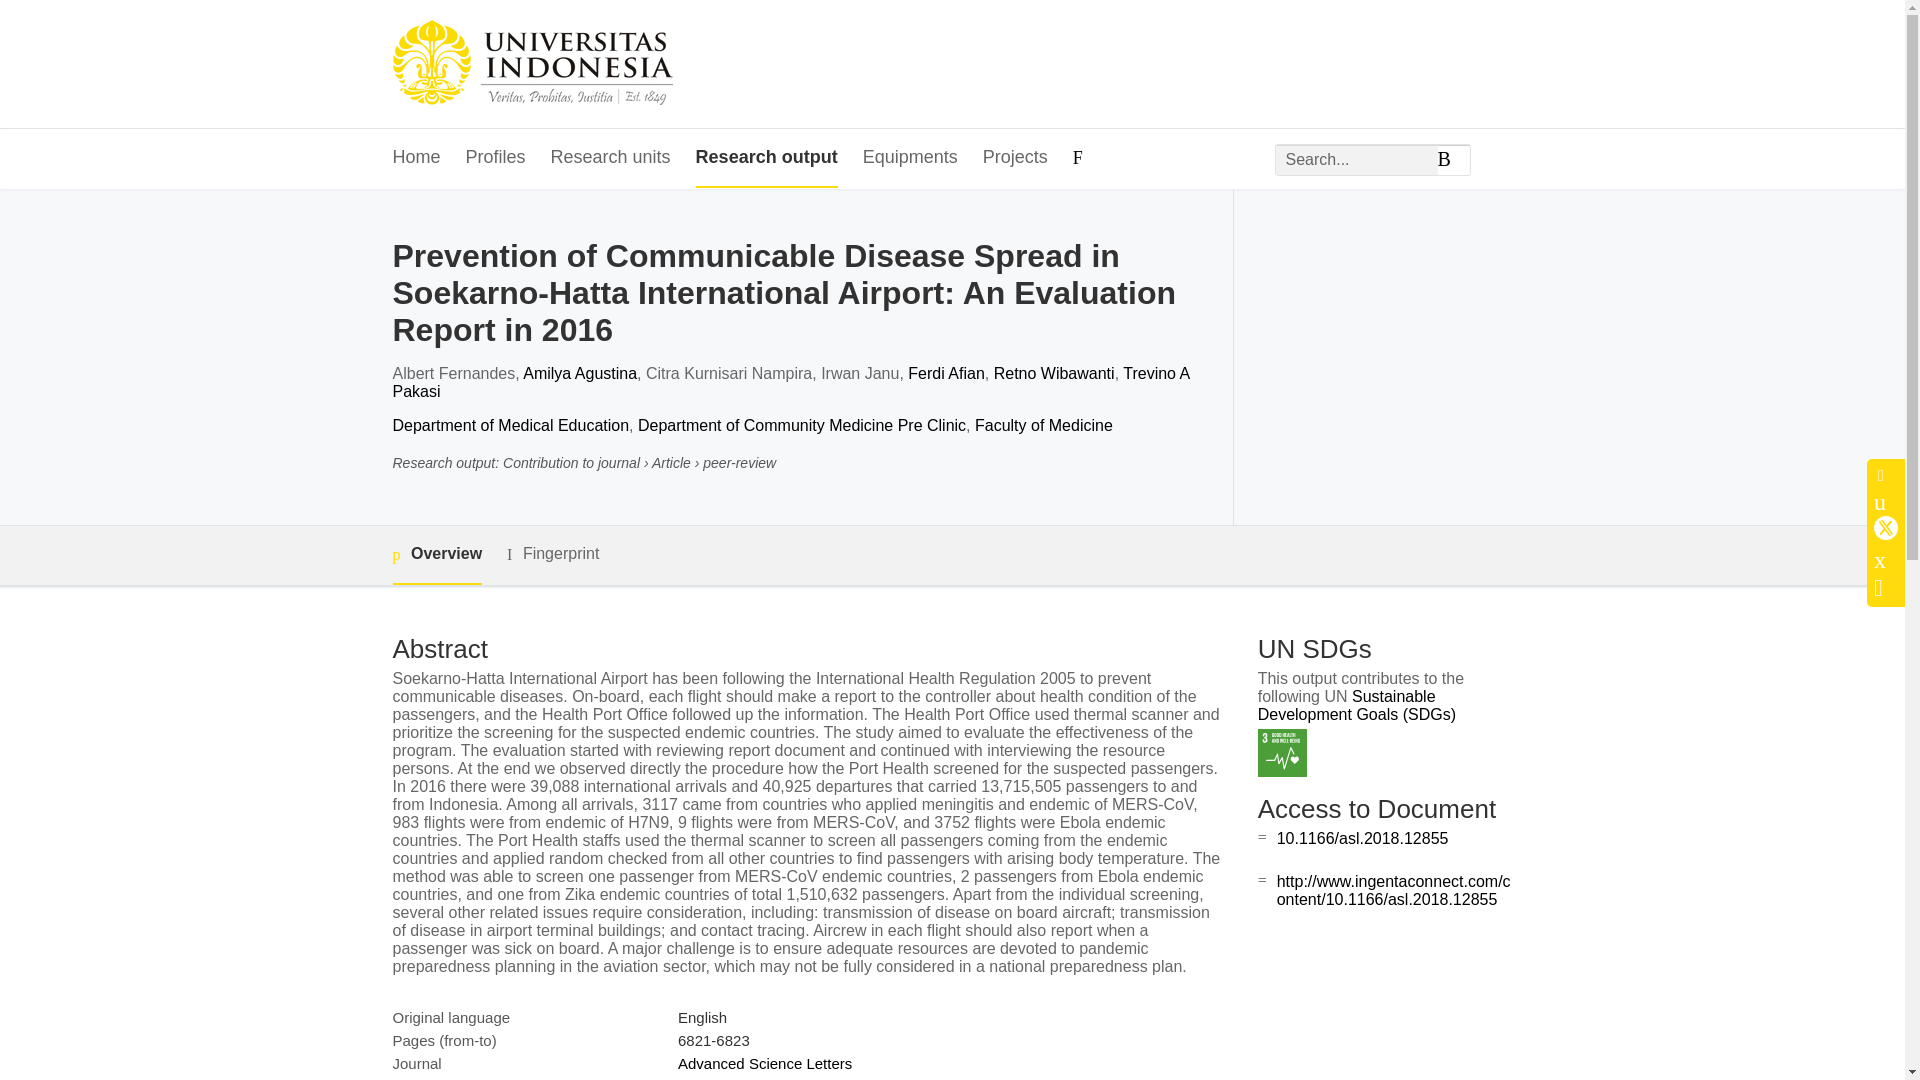  I want to click on Equipments, so click(910, 158).